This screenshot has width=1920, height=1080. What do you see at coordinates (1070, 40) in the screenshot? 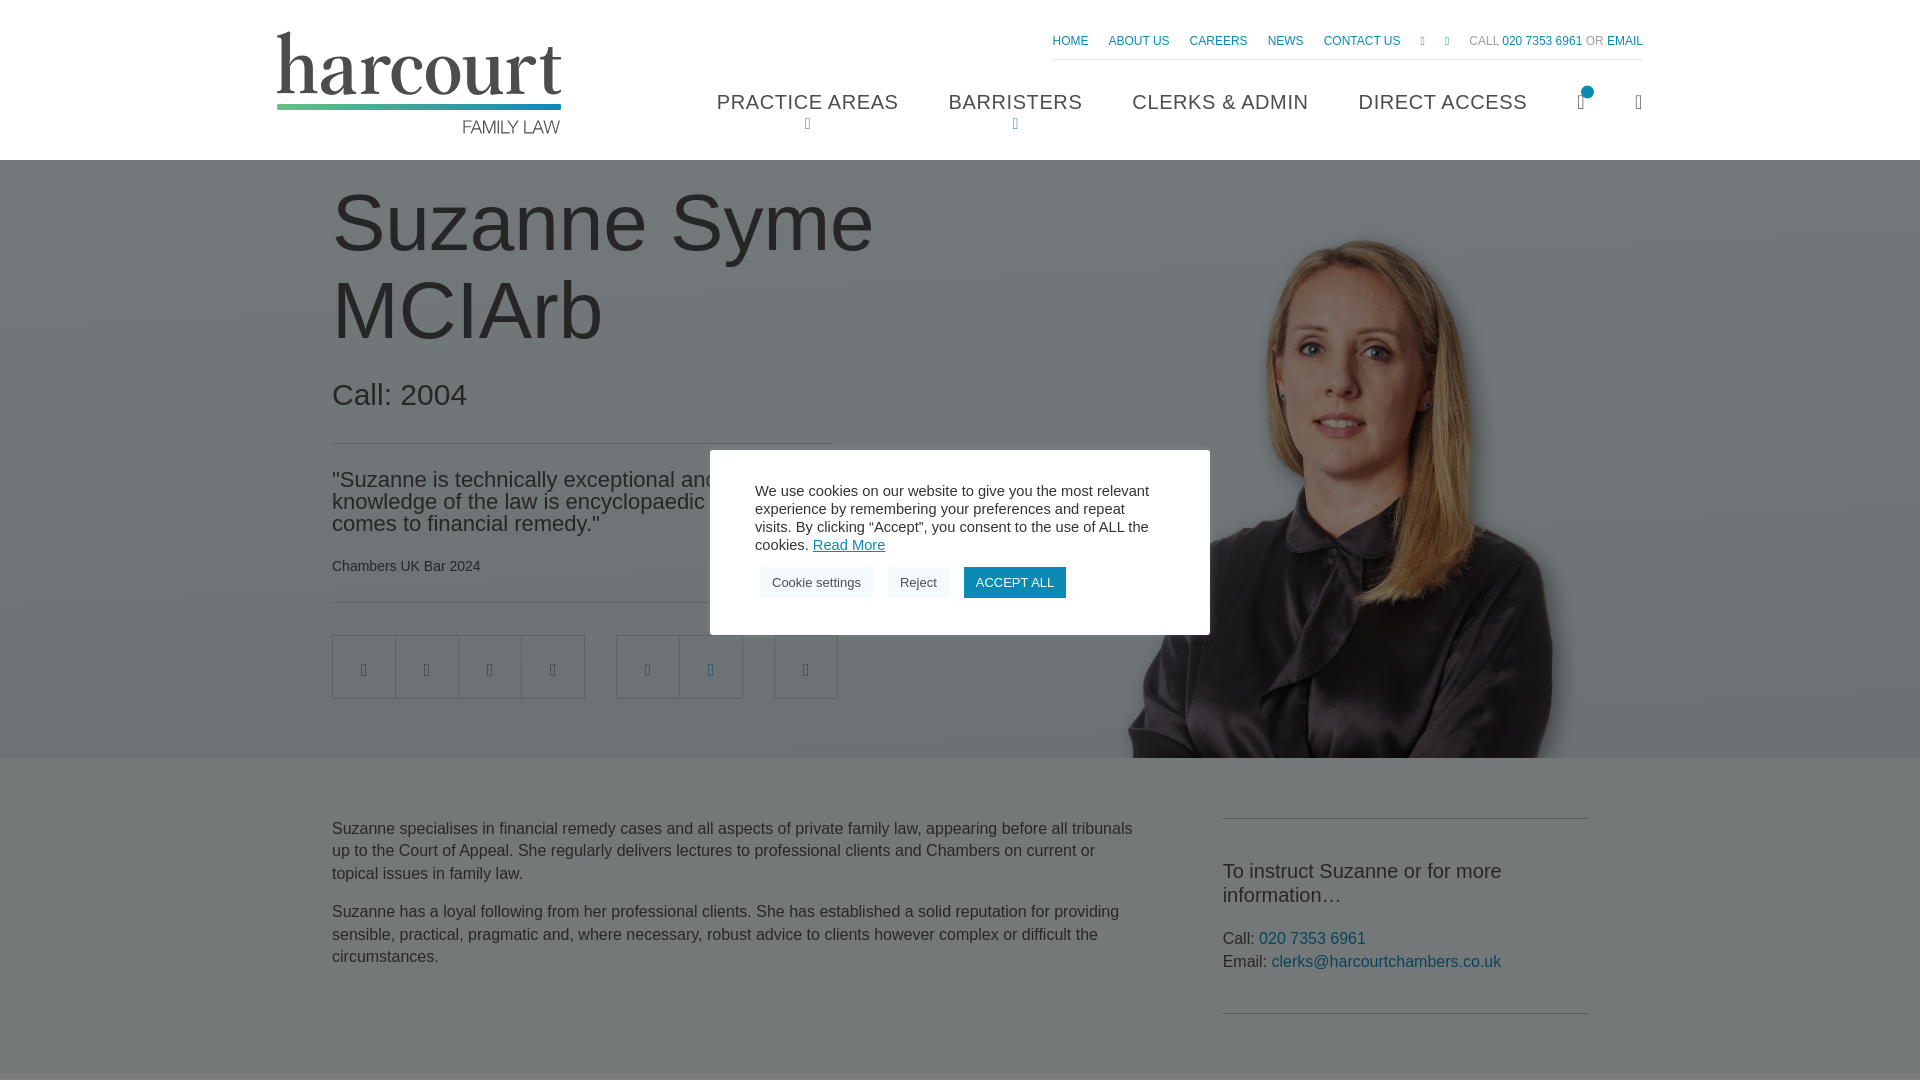
I see `HOME` at bounding box center [1070, 40].